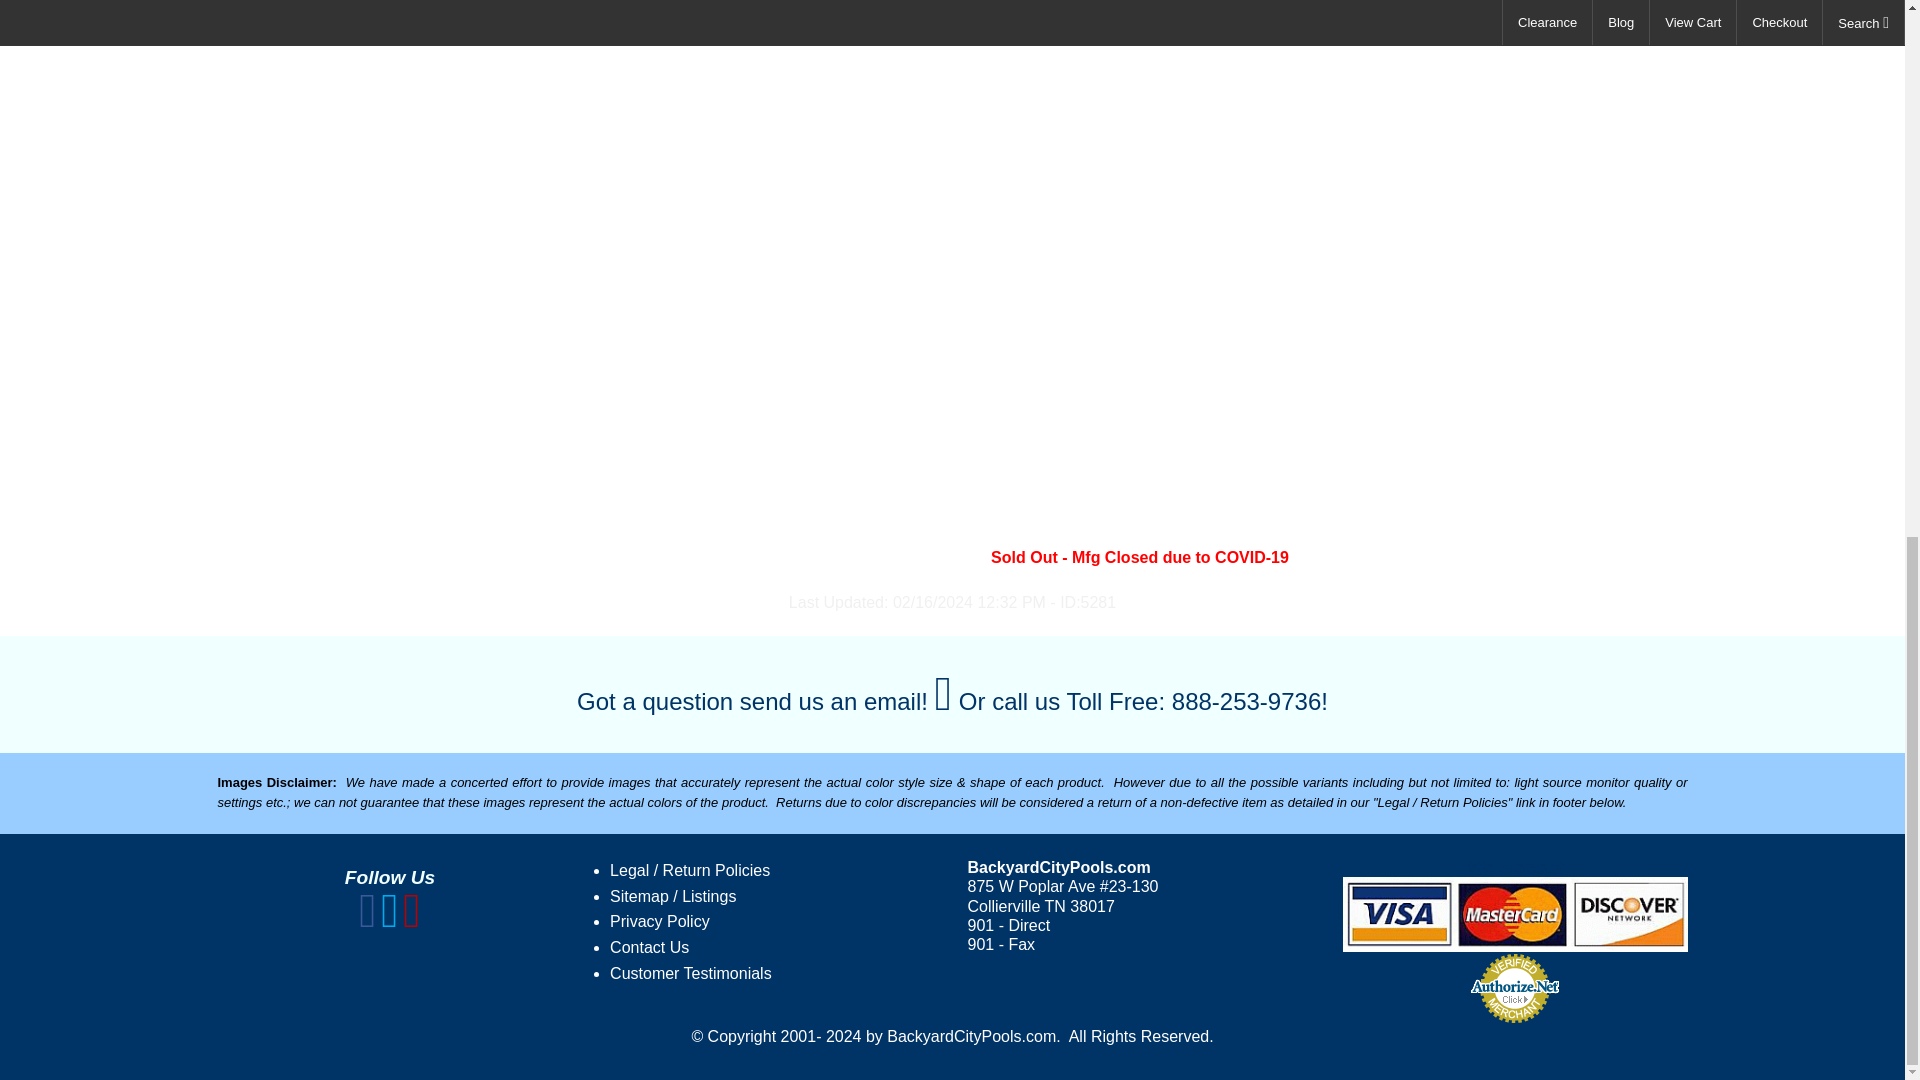 Image resolution: width=1920 pixels, height=1080 pixels. Describe the element at coordinates (390, 920) in the screenshot. I see `Tweet Us on Twitter!` at that location.